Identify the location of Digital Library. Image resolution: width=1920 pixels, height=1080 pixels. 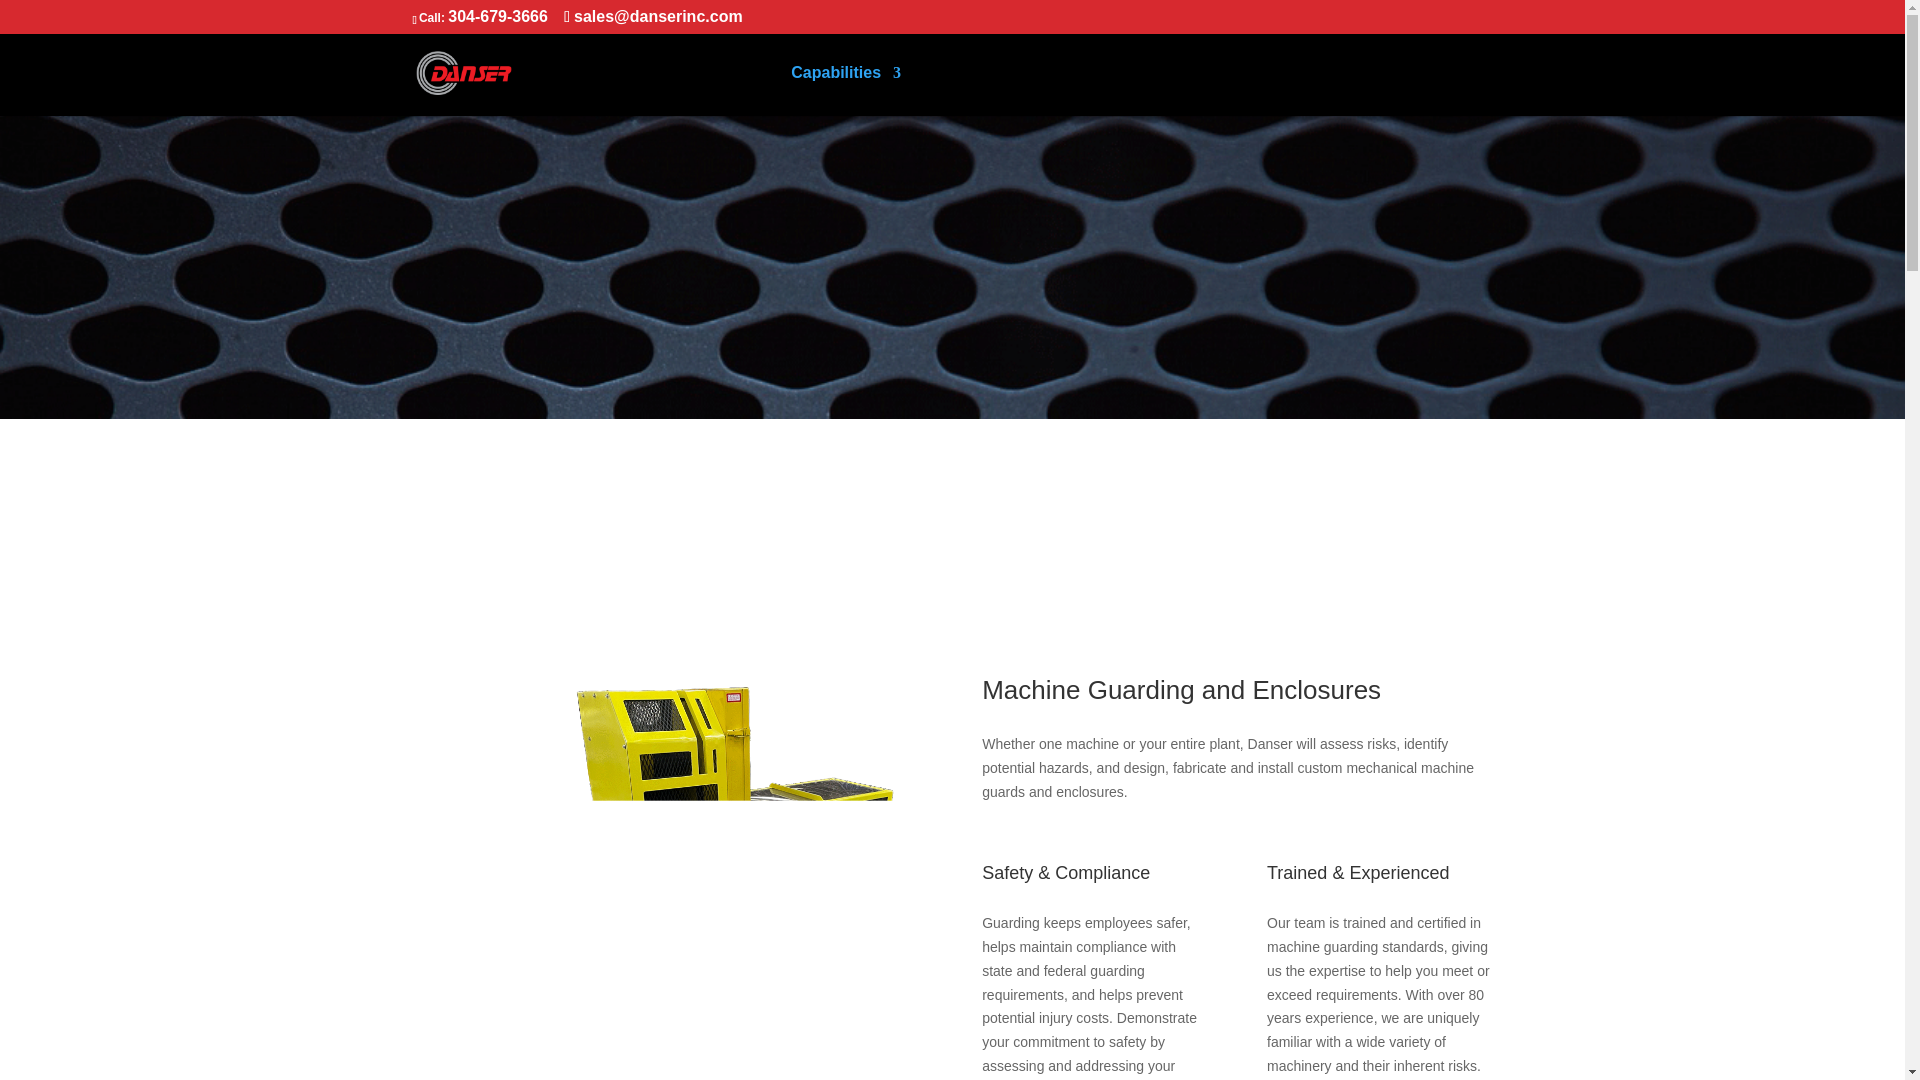
(1152, 89).